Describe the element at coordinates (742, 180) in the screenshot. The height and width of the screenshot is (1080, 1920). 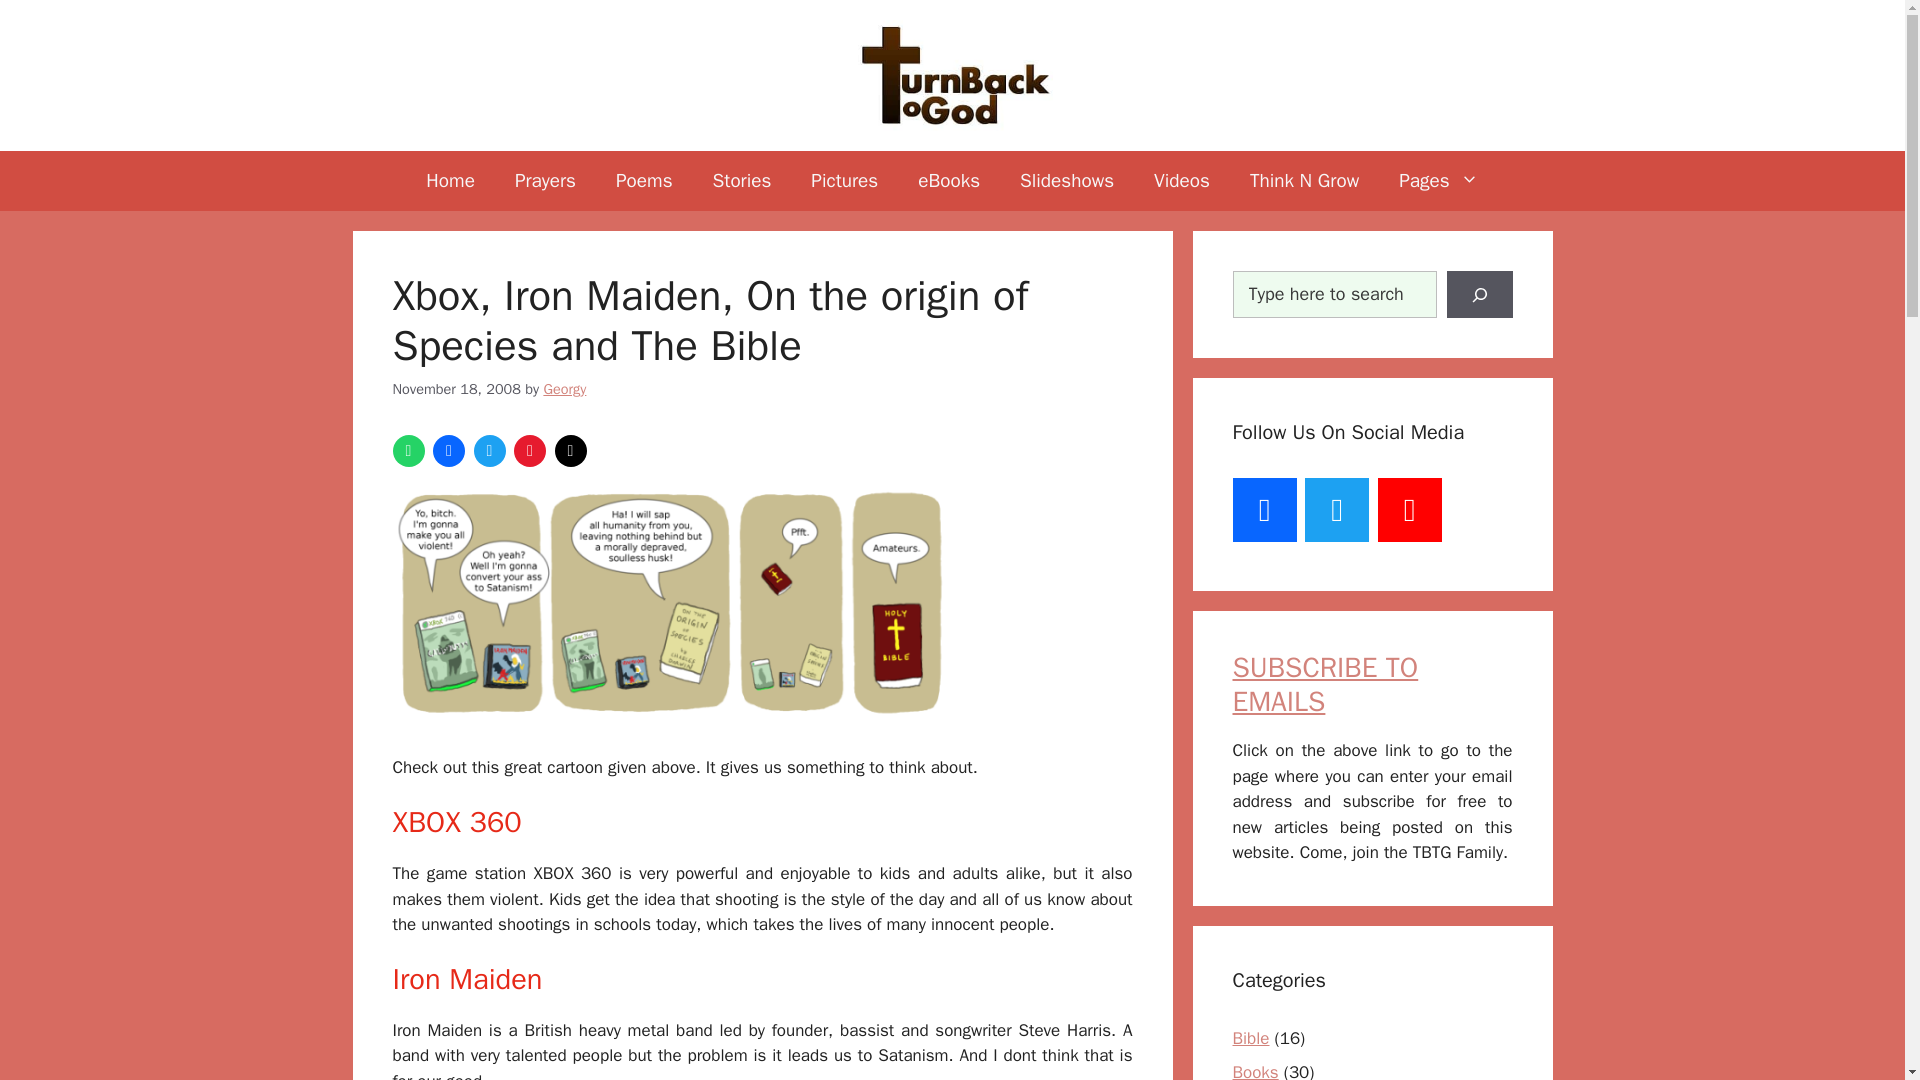
I see `Stories` at that location.